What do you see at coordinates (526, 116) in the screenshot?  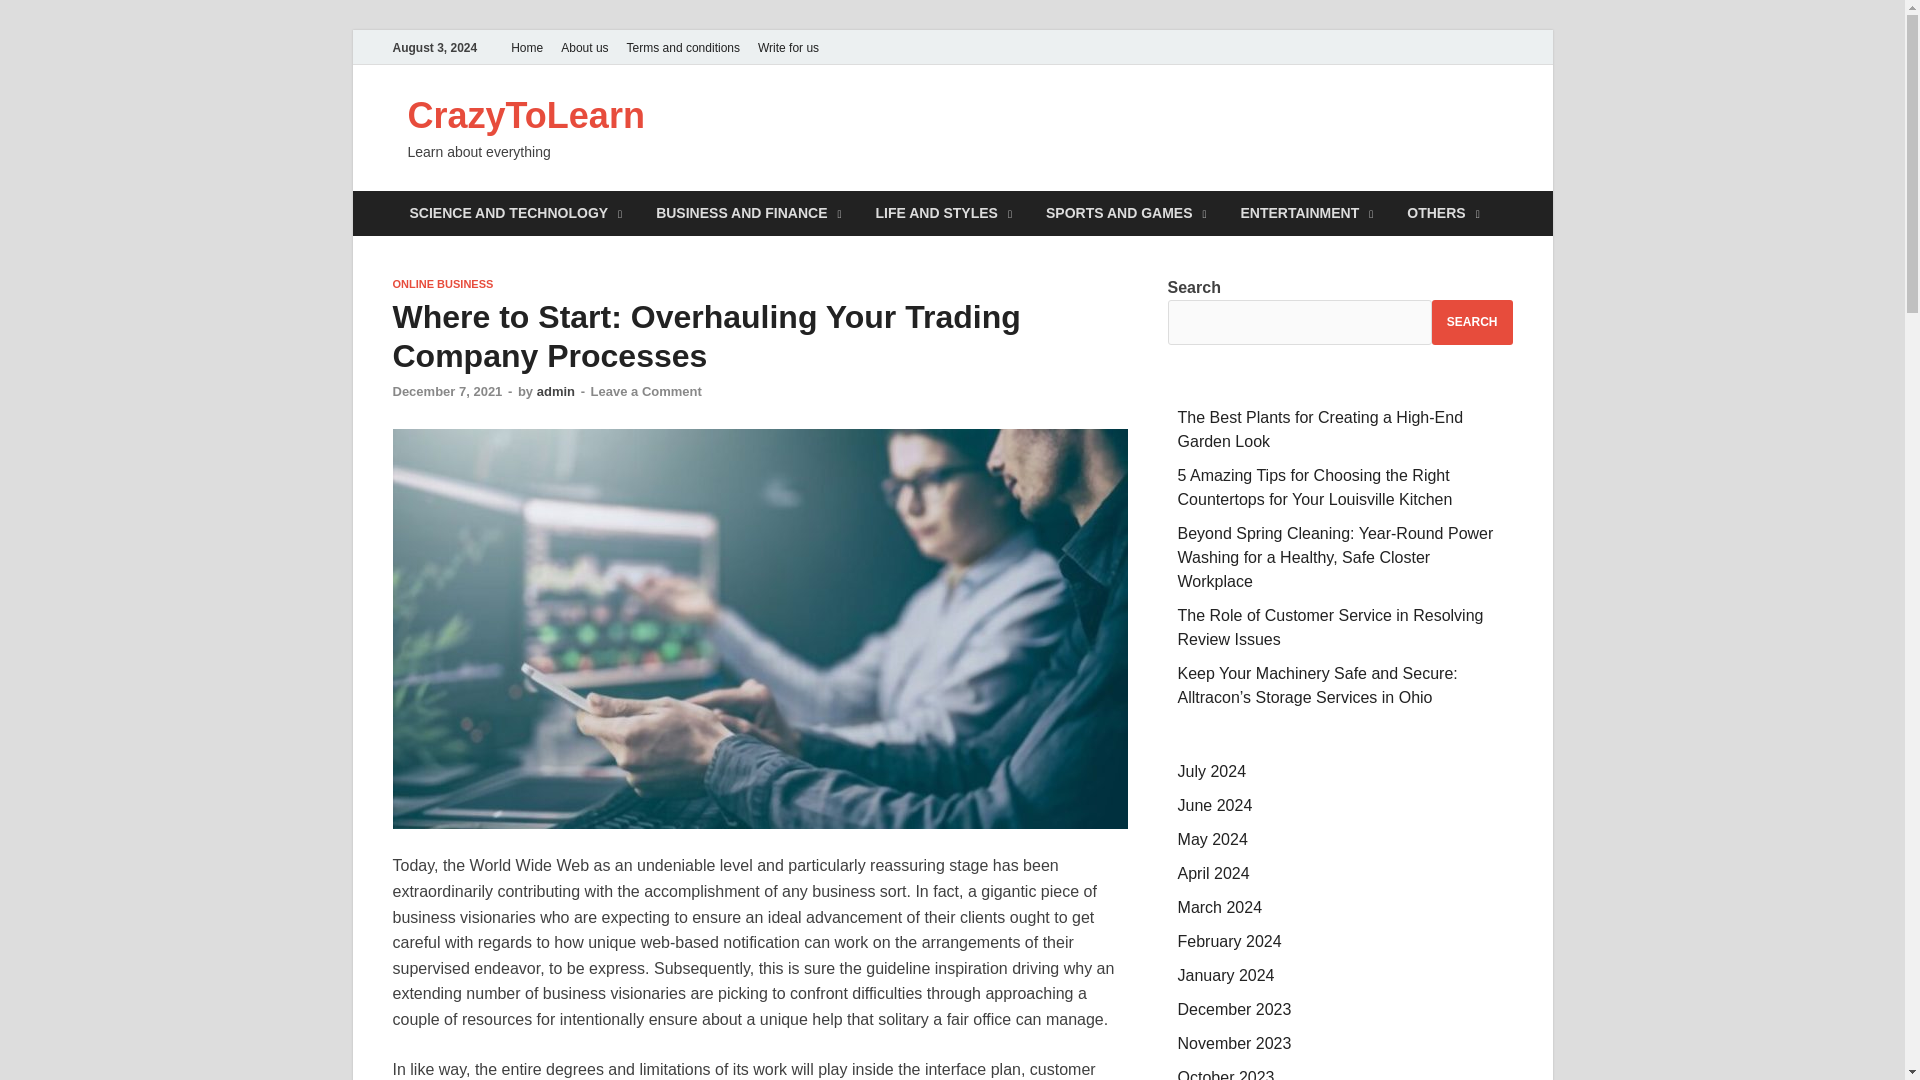 I see `CrazyToLearn` at bounding box center [526, 116].